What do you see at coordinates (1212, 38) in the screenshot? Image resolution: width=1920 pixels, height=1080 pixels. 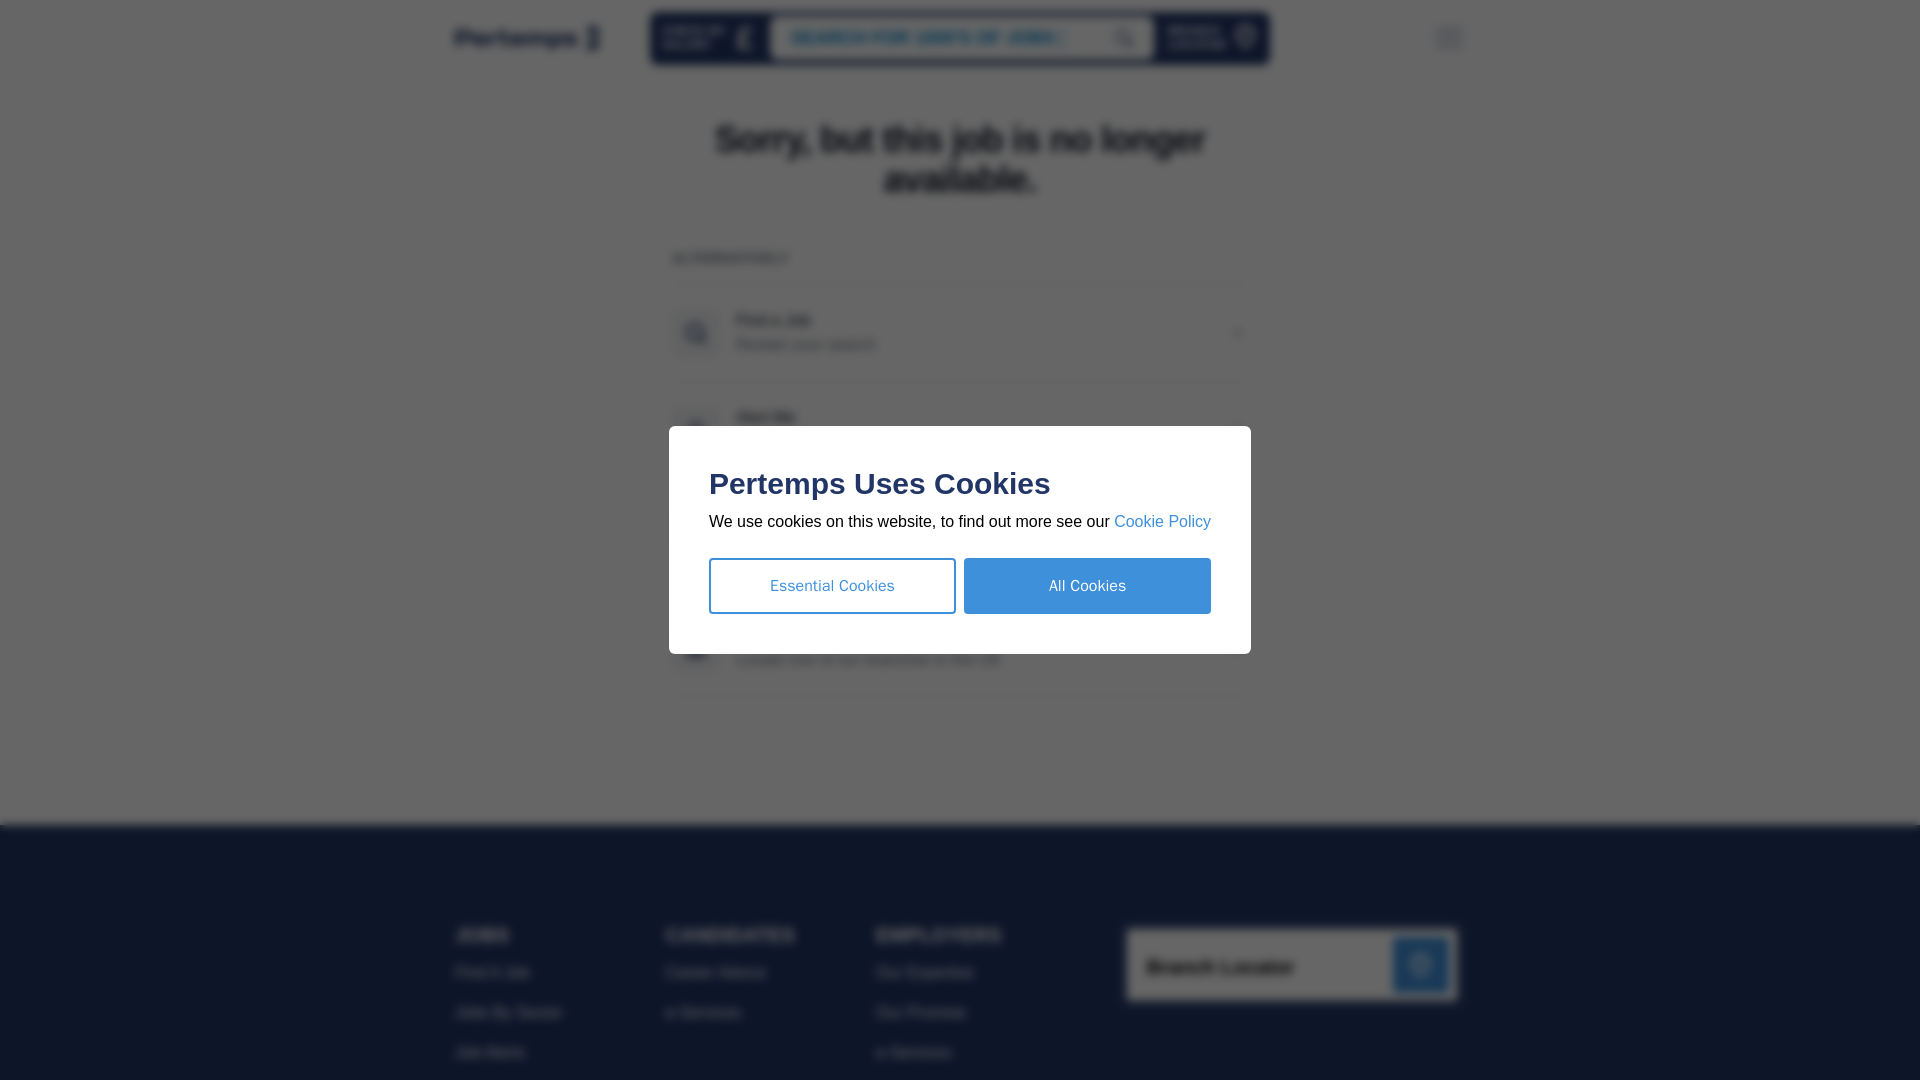 I see `Cookie Policy` at bounding box center [1212, 38].